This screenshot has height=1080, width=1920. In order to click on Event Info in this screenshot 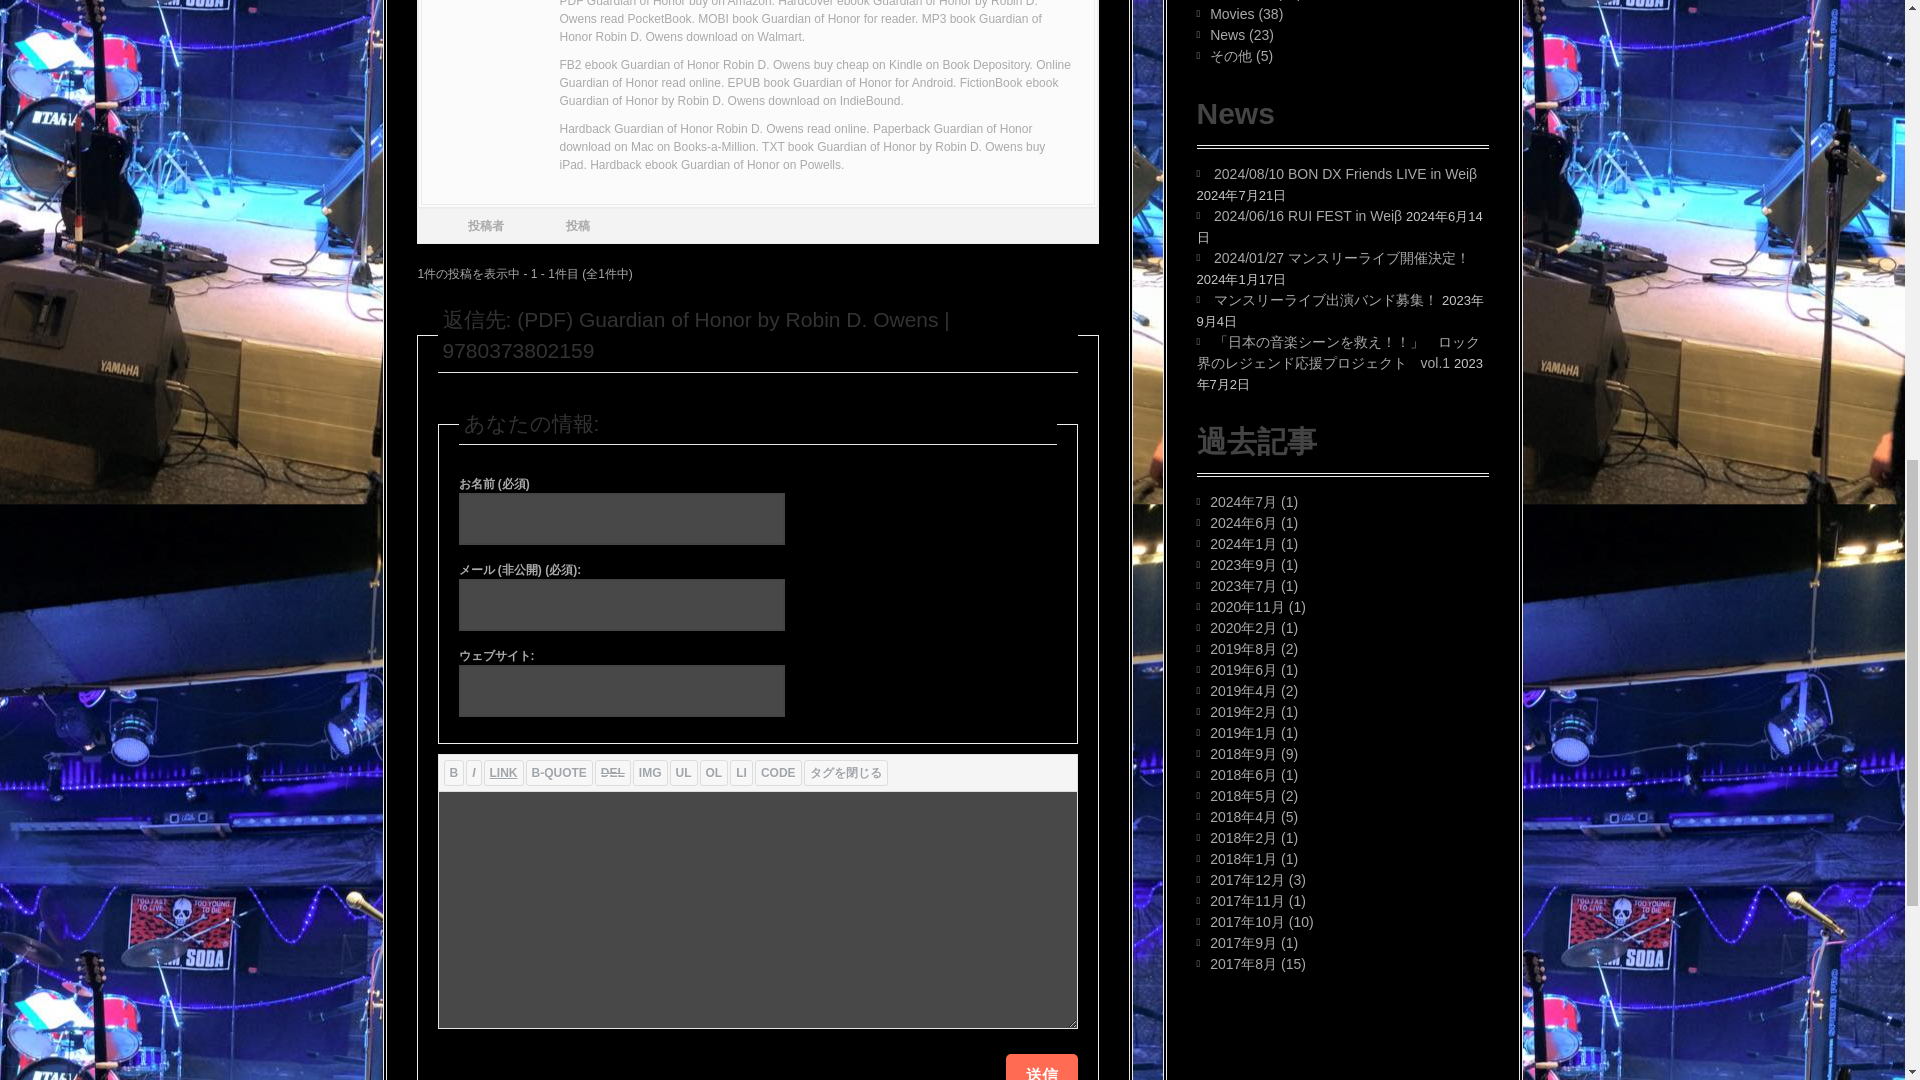, I will do `click(1240, 0)`.